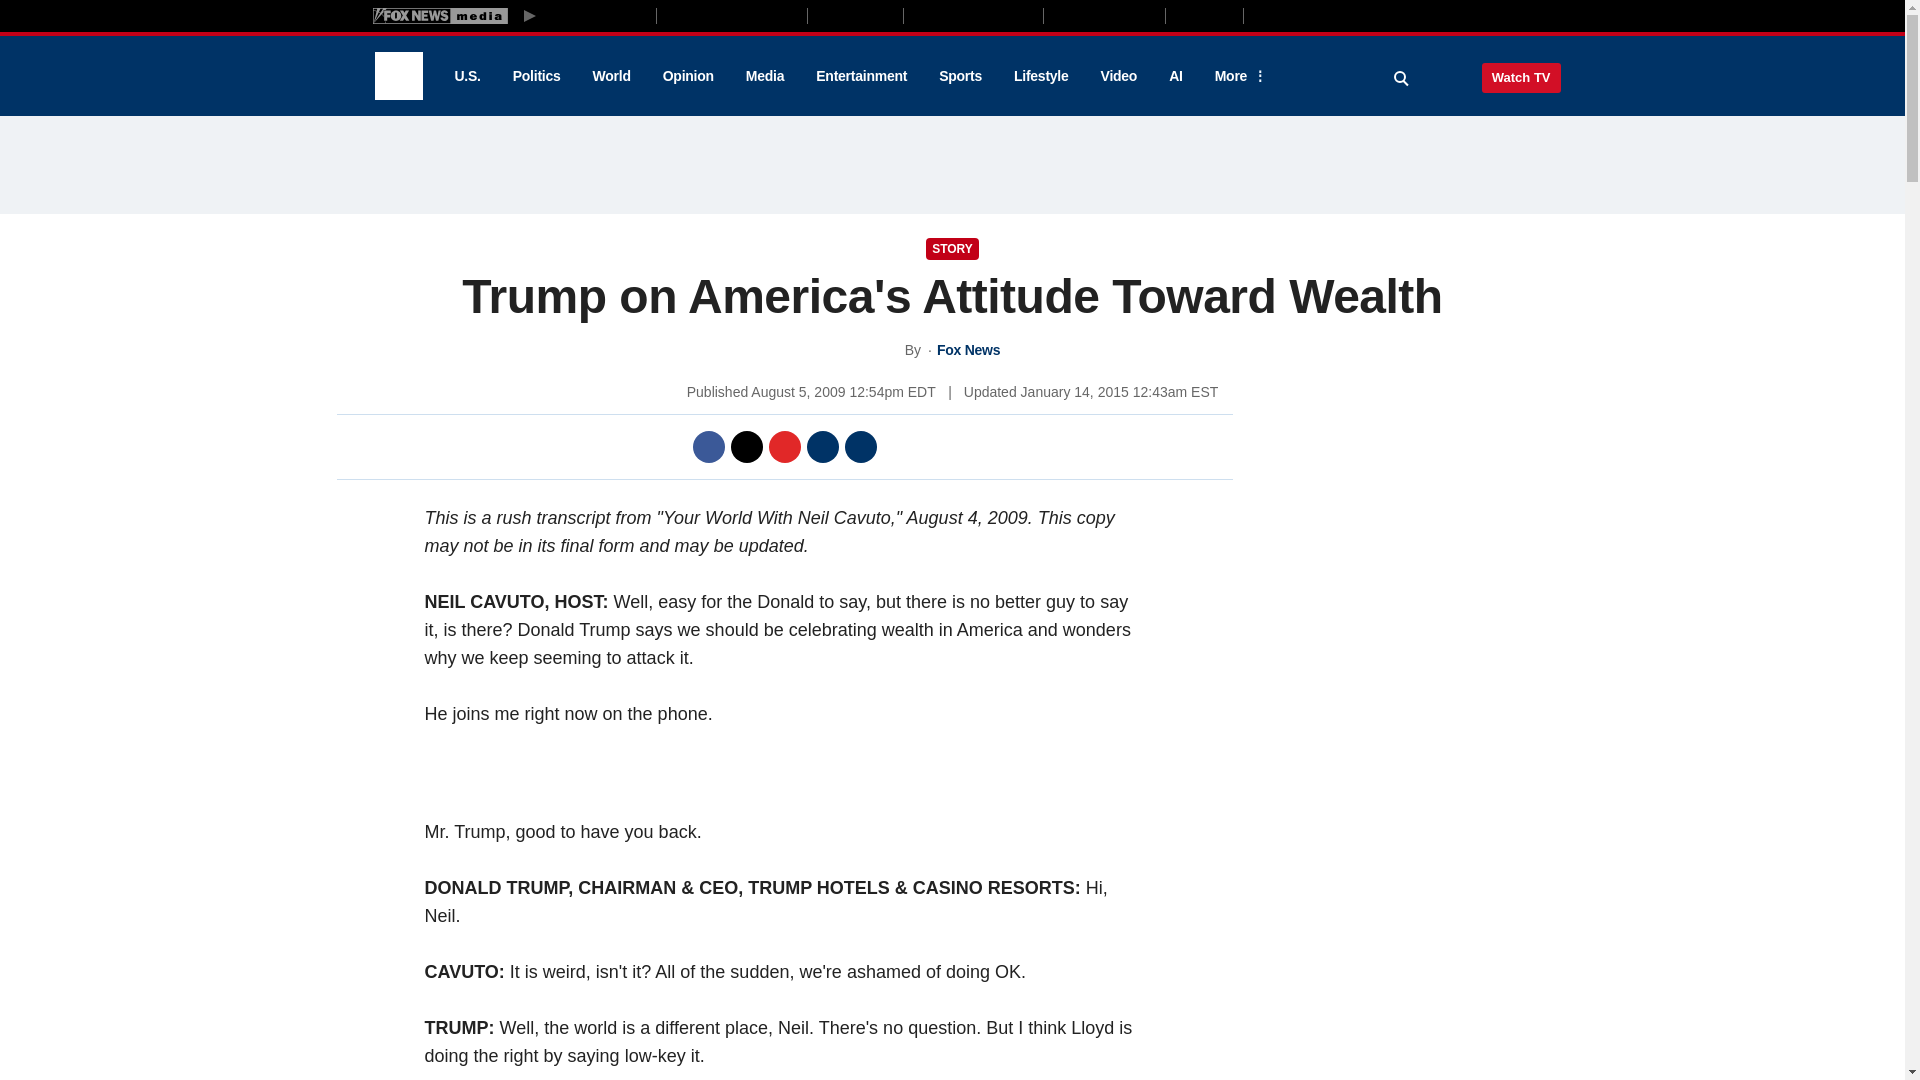 The height and width of the screenshot is (1080, 1920). I want to click on Fox News, so click(398, 76).